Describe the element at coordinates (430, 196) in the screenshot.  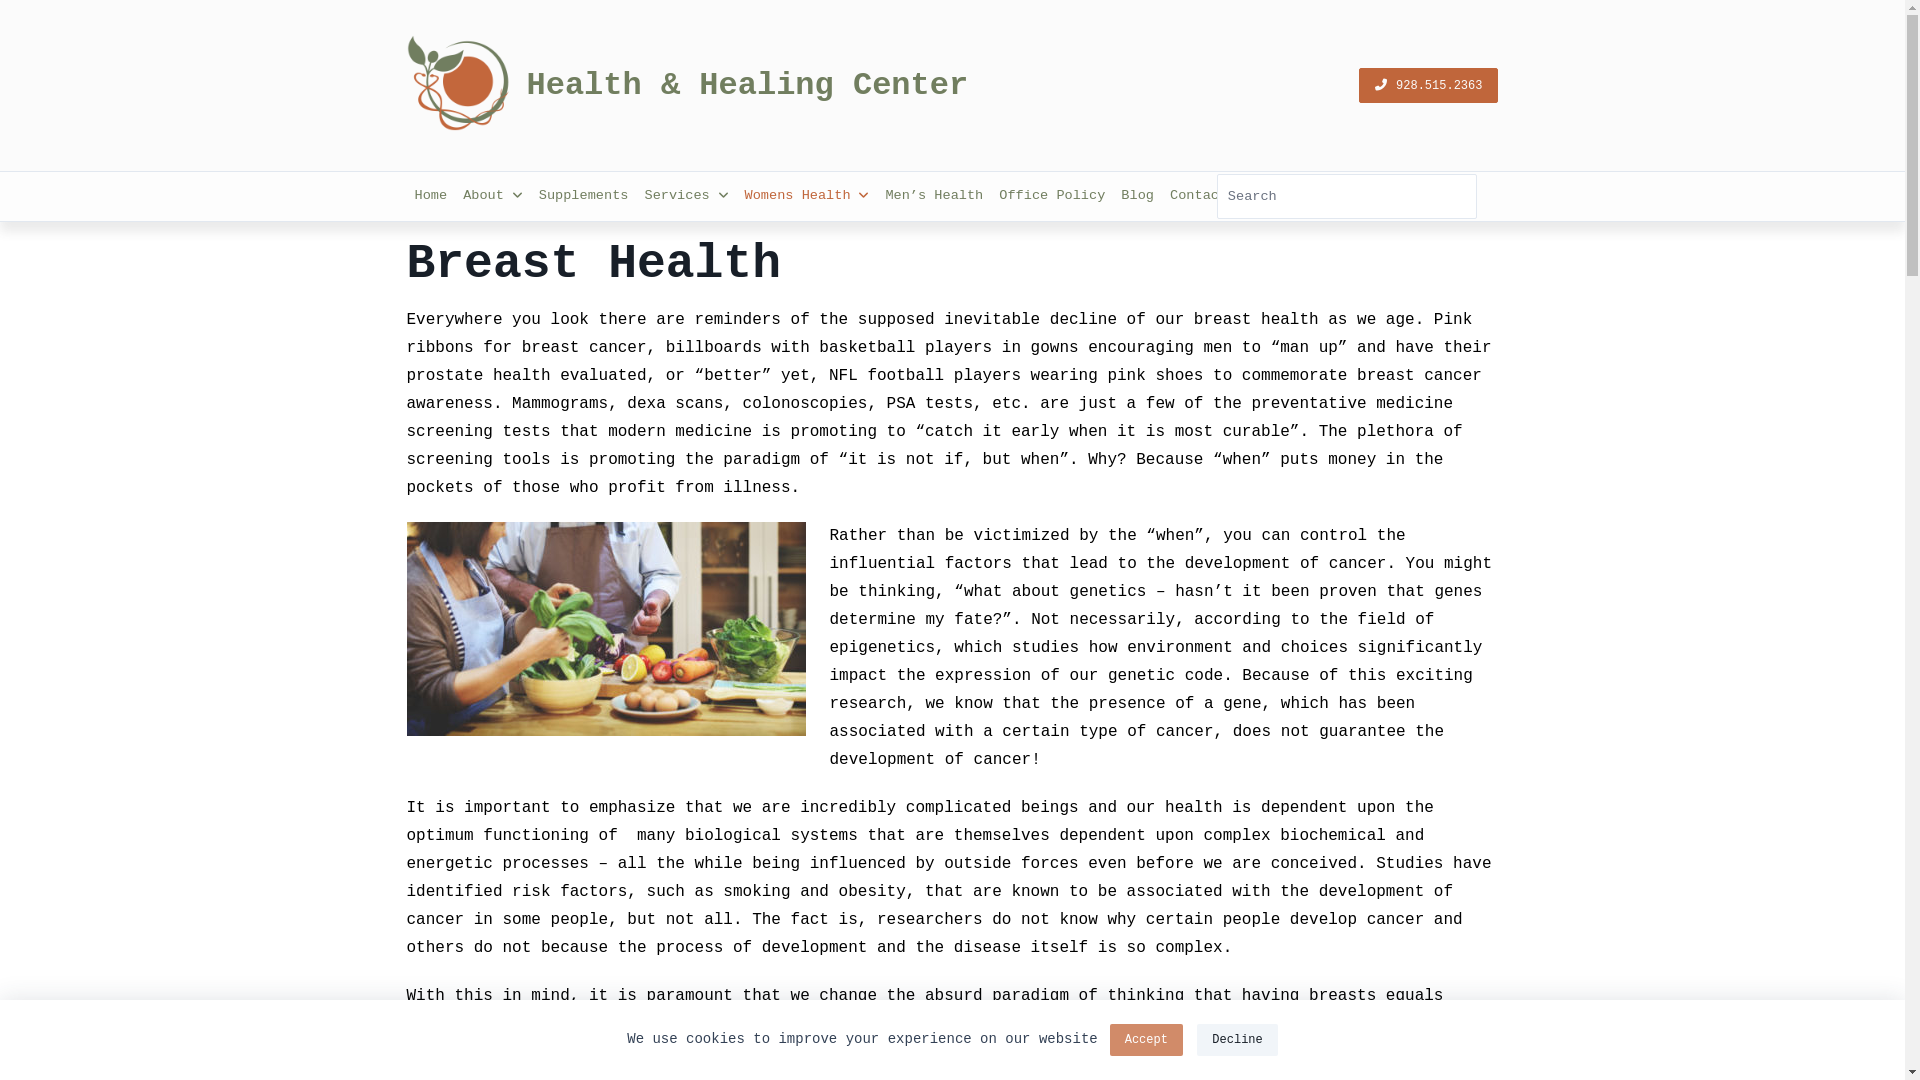
I see `Home` at that location.